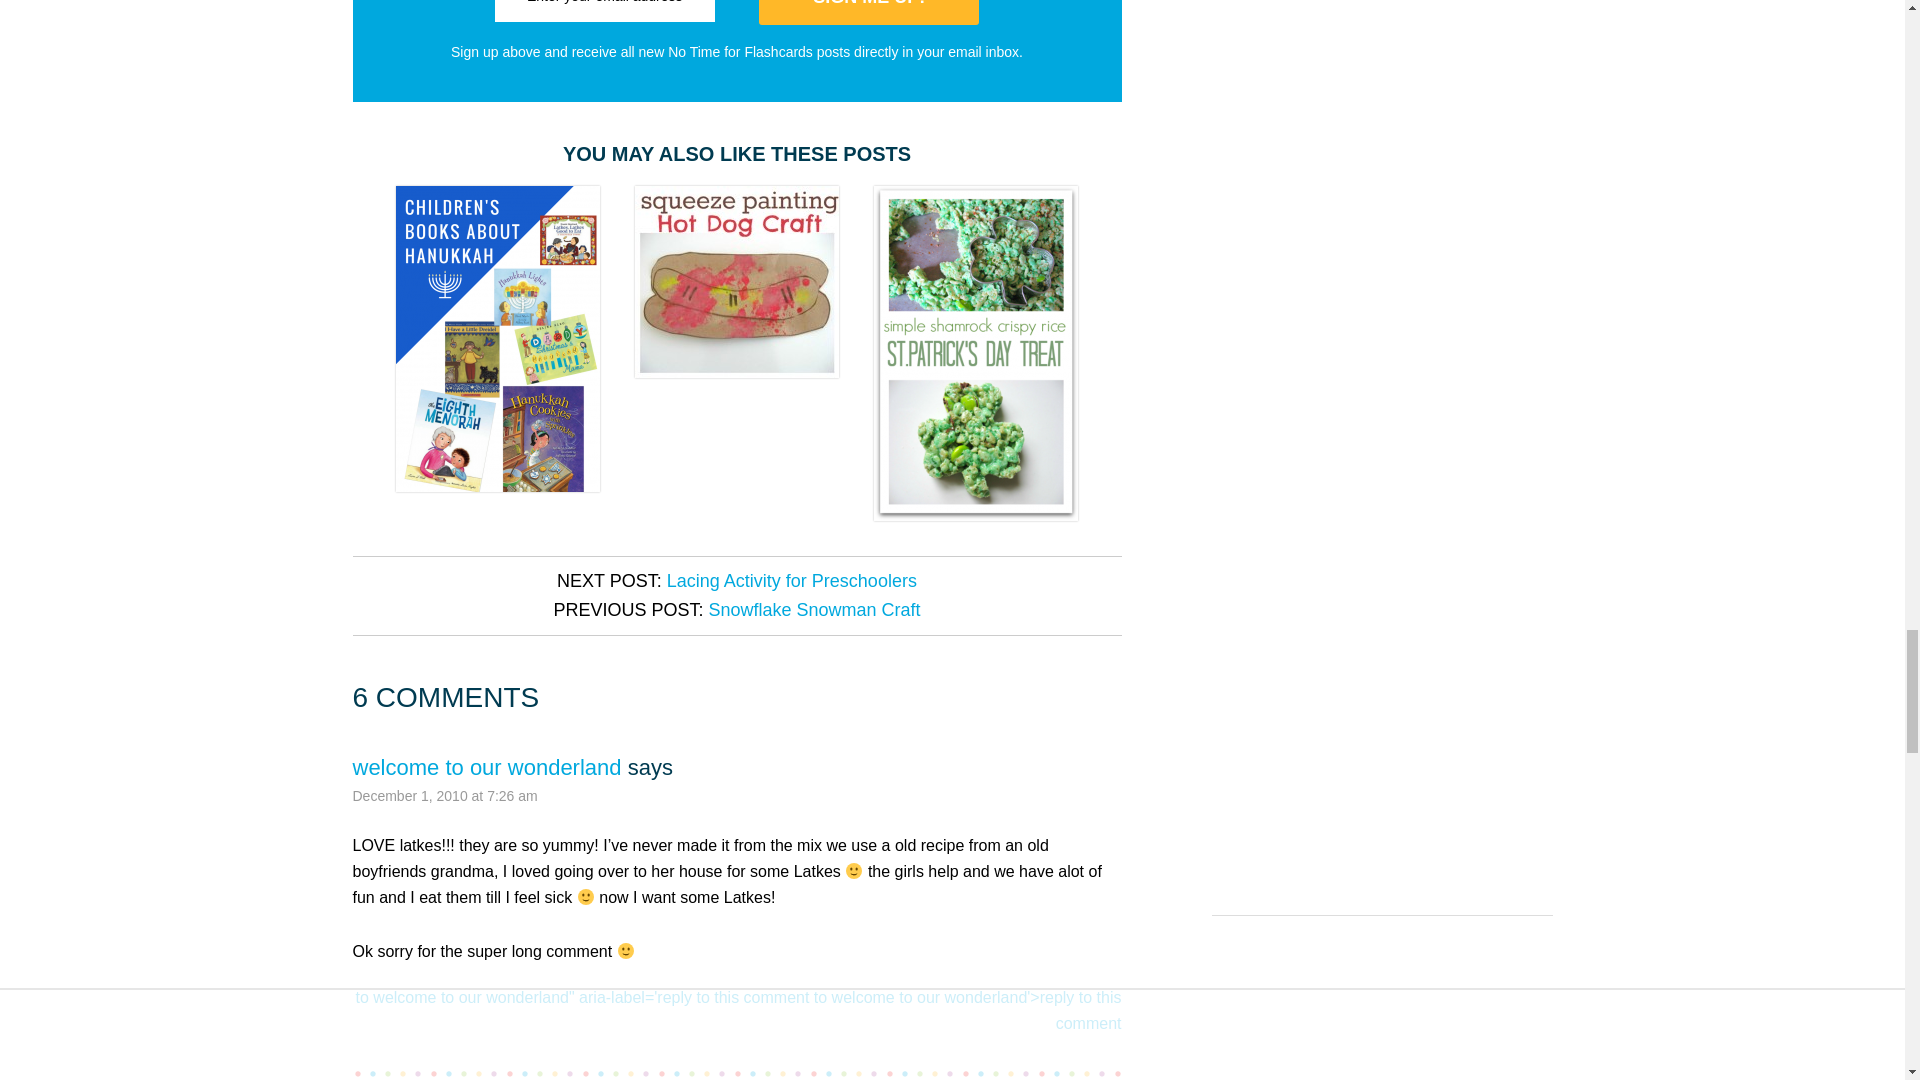 The height and width of the screenshot is (1080, 1920). Describe the element at coordinates (737, 282) in the screenshot. I see `Permanent Link toSqueeze Painting Hot Dog Craft` at that location.